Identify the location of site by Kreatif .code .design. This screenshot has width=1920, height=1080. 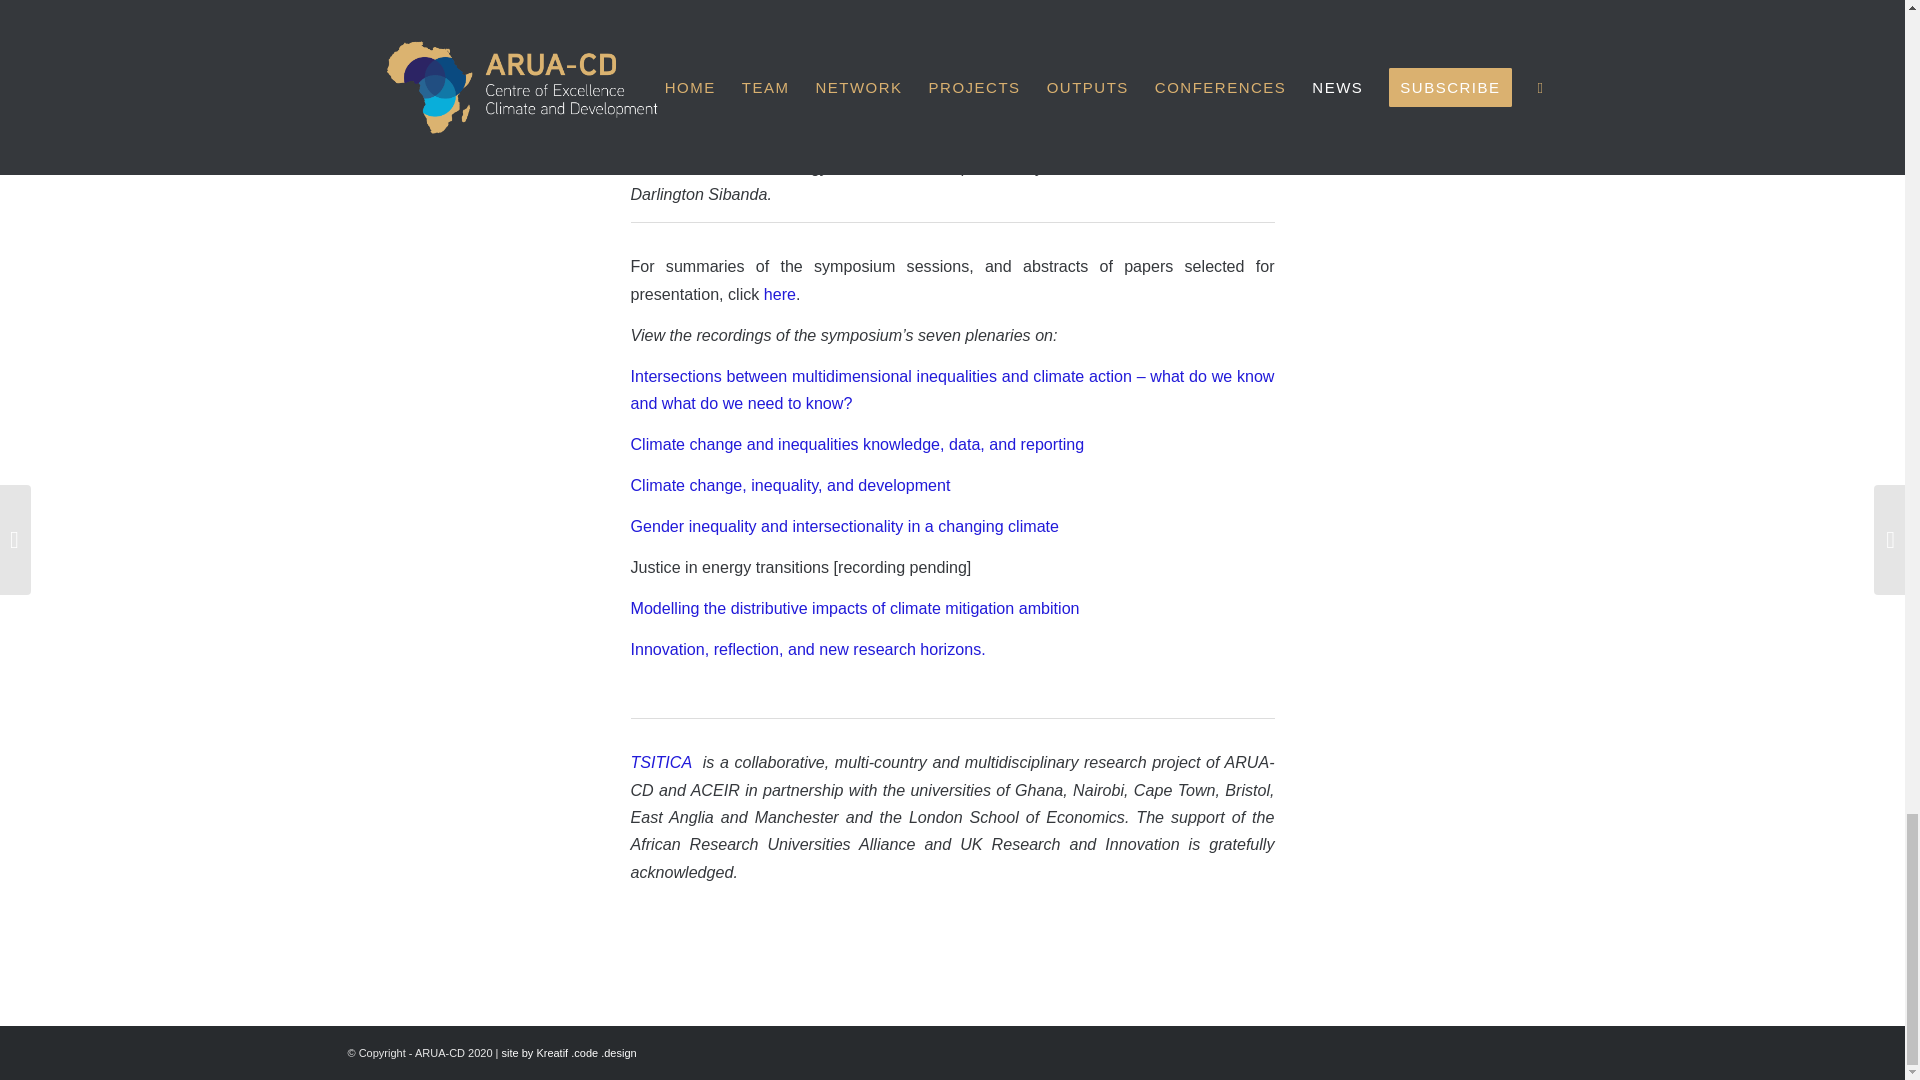
(569, 1052).